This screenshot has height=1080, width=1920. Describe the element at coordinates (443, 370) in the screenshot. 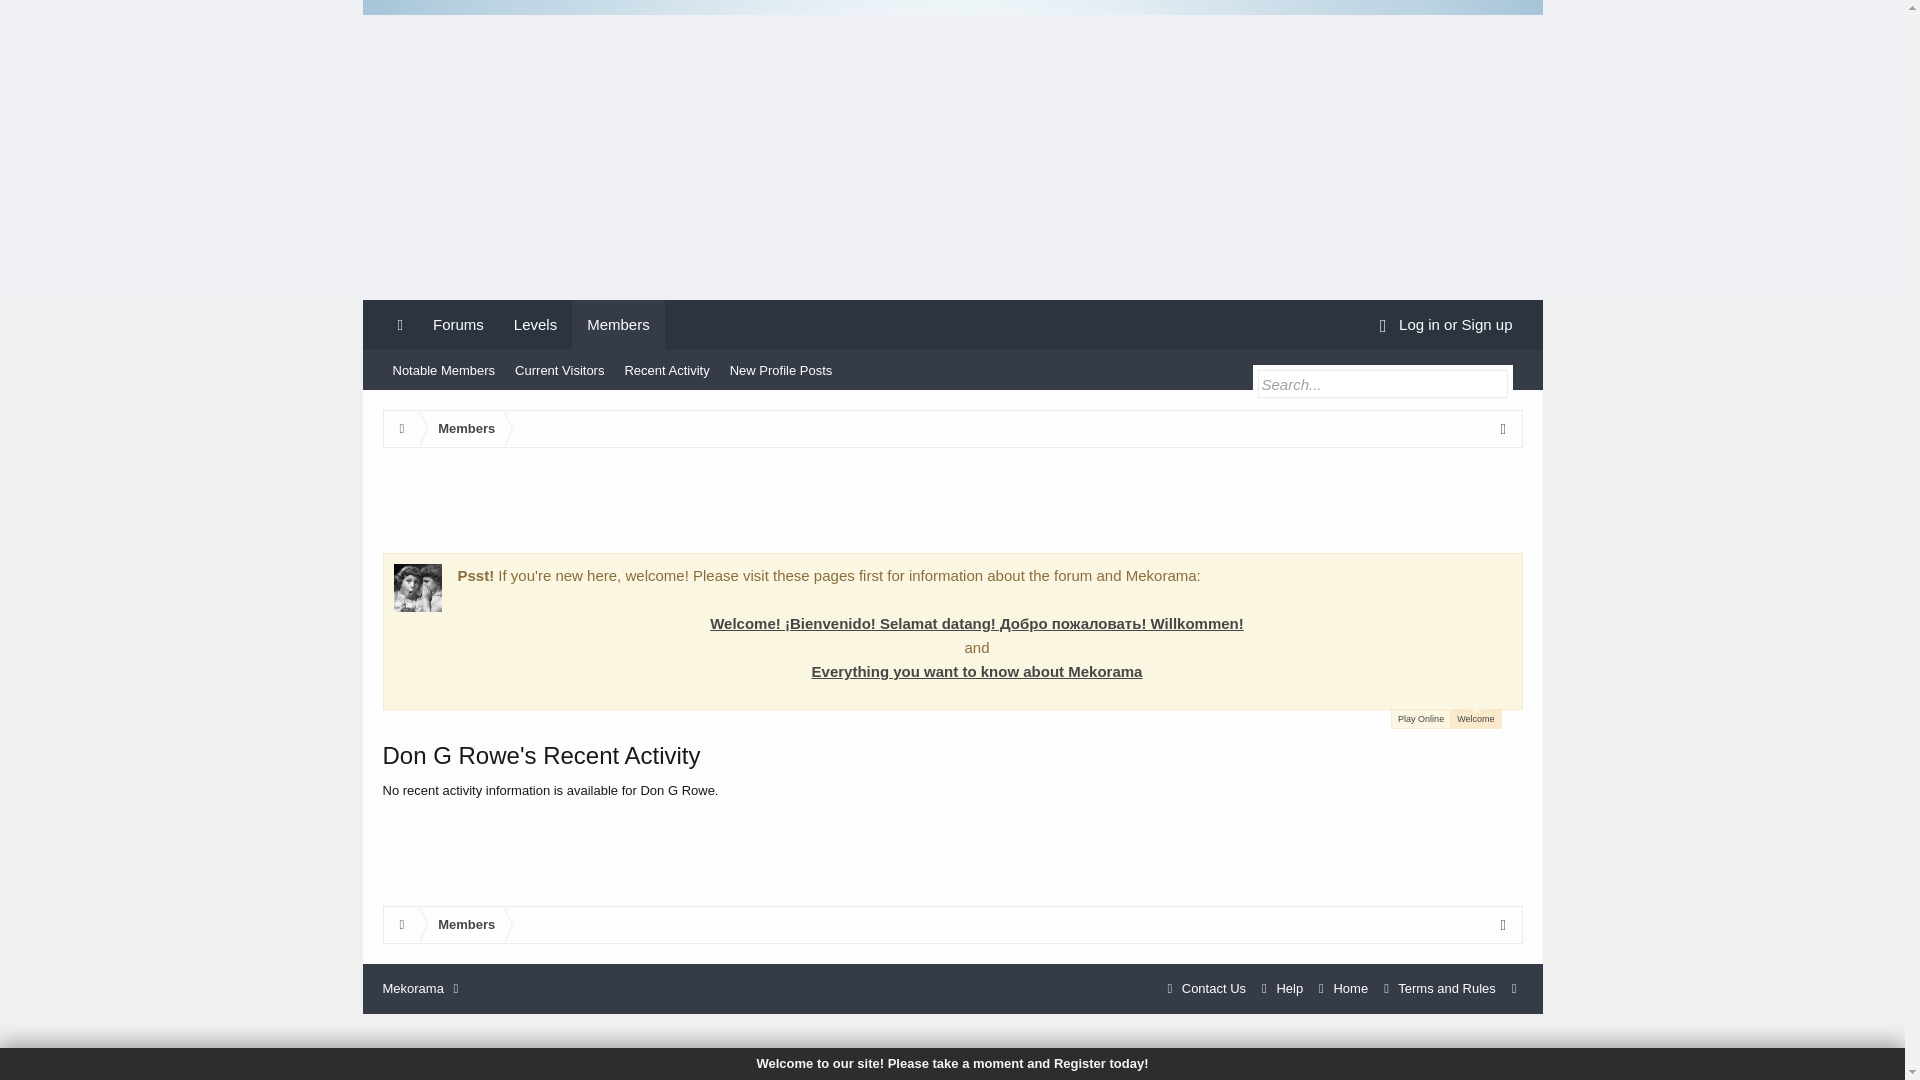

I see `Notable Members` at that location.